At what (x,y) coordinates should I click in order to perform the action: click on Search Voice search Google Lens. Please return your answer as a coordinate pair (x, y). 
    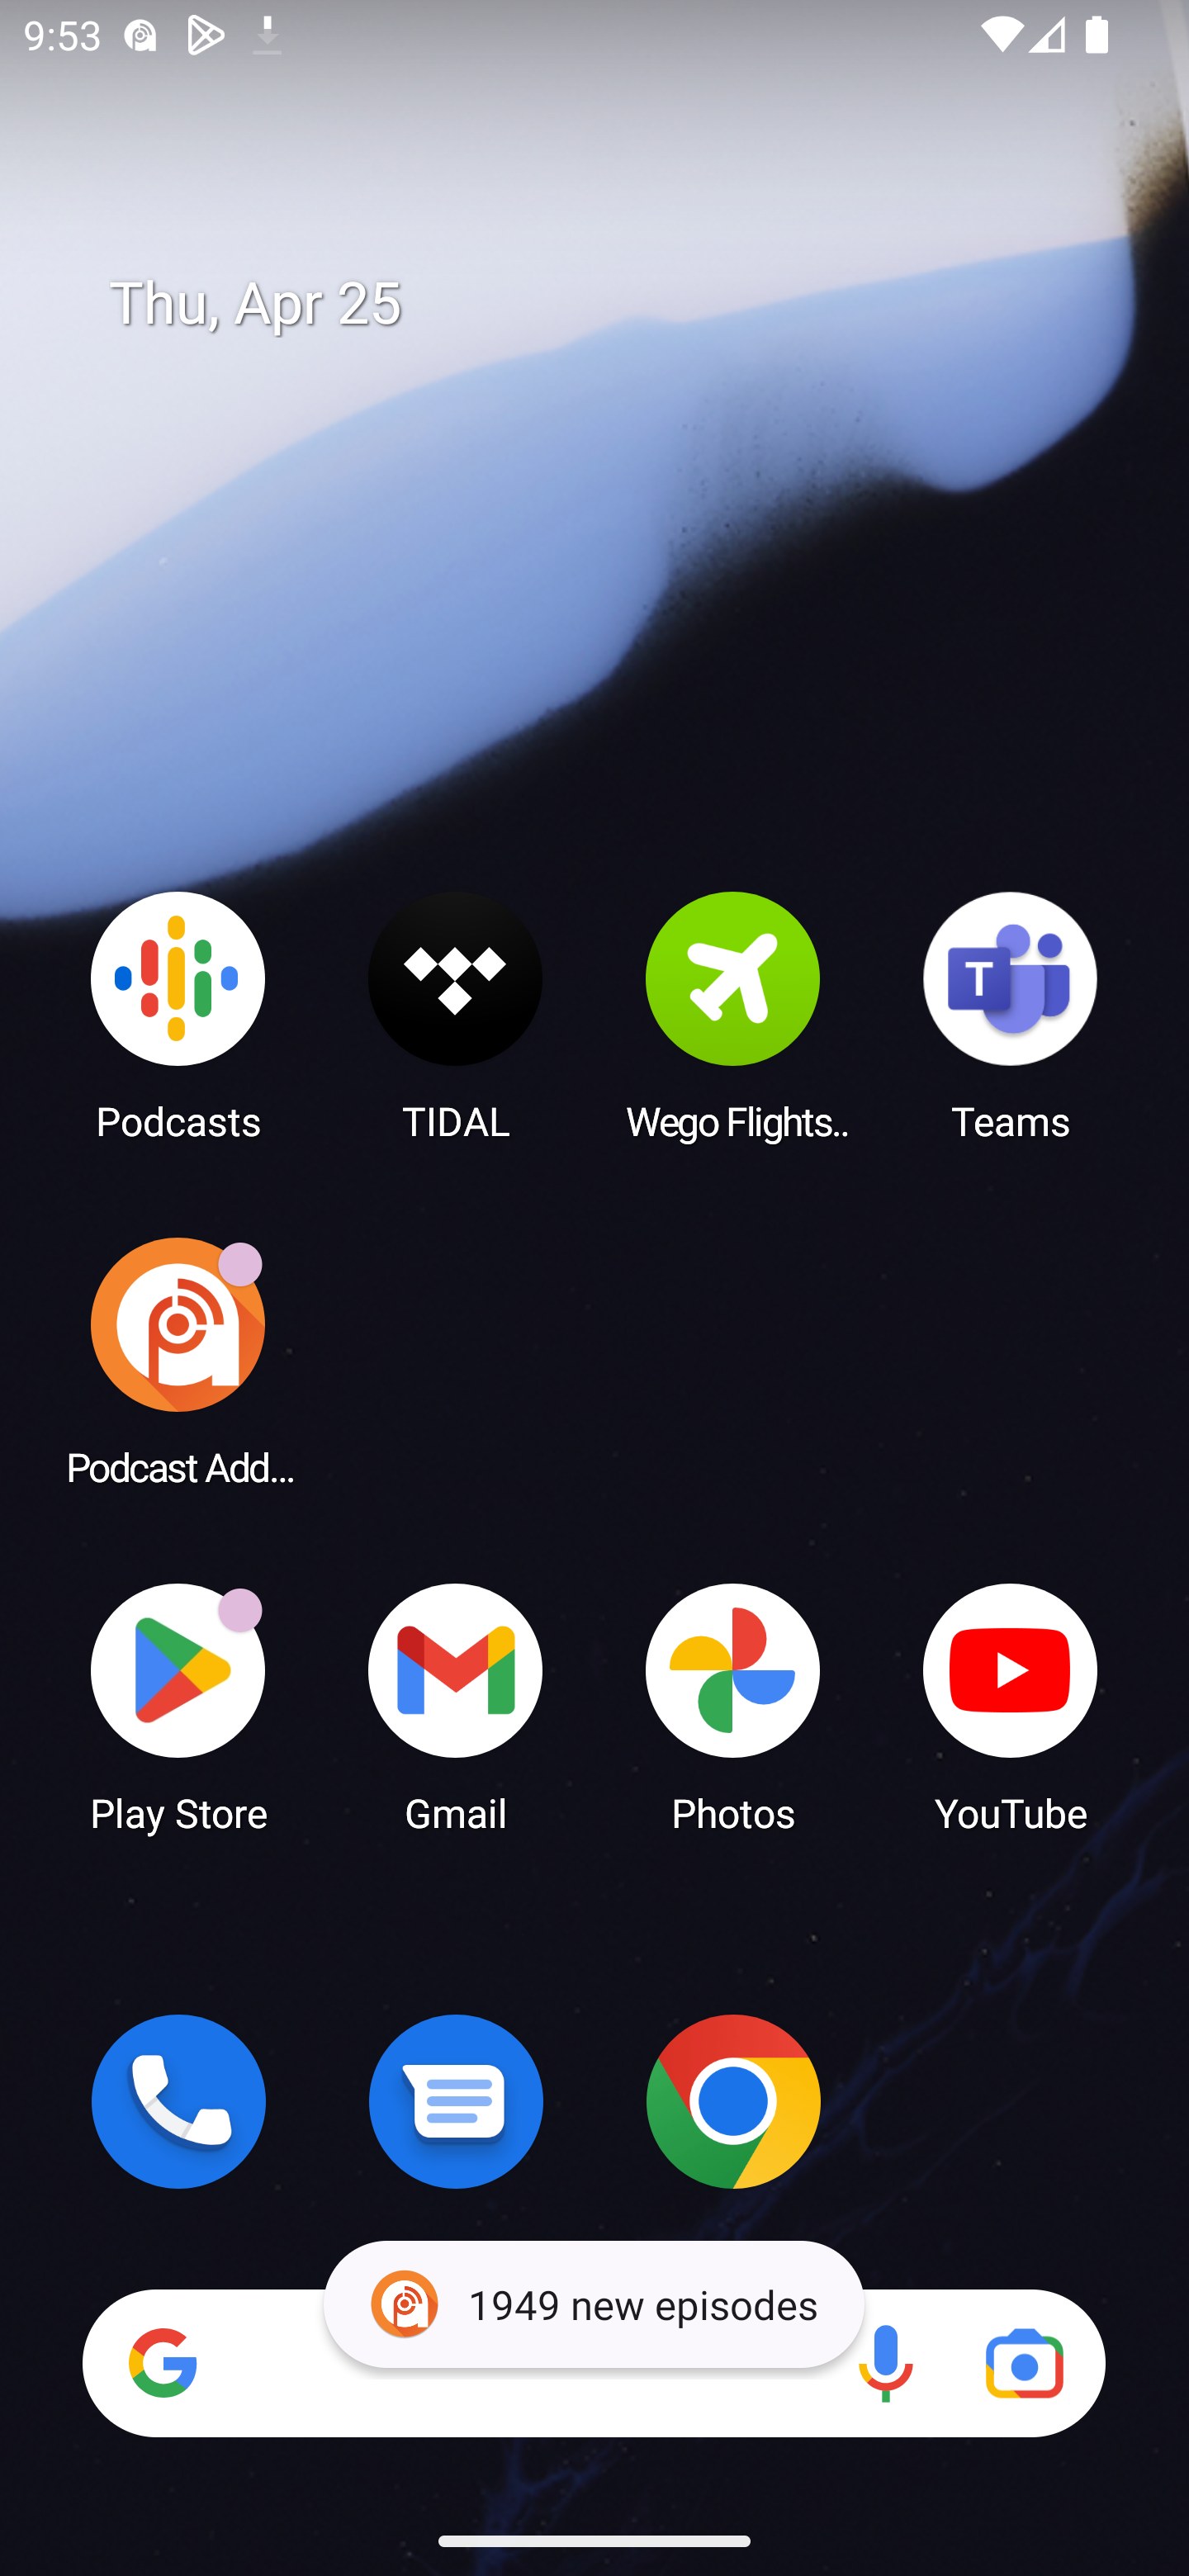
    Looking at the image, I should click on (594, 2363).